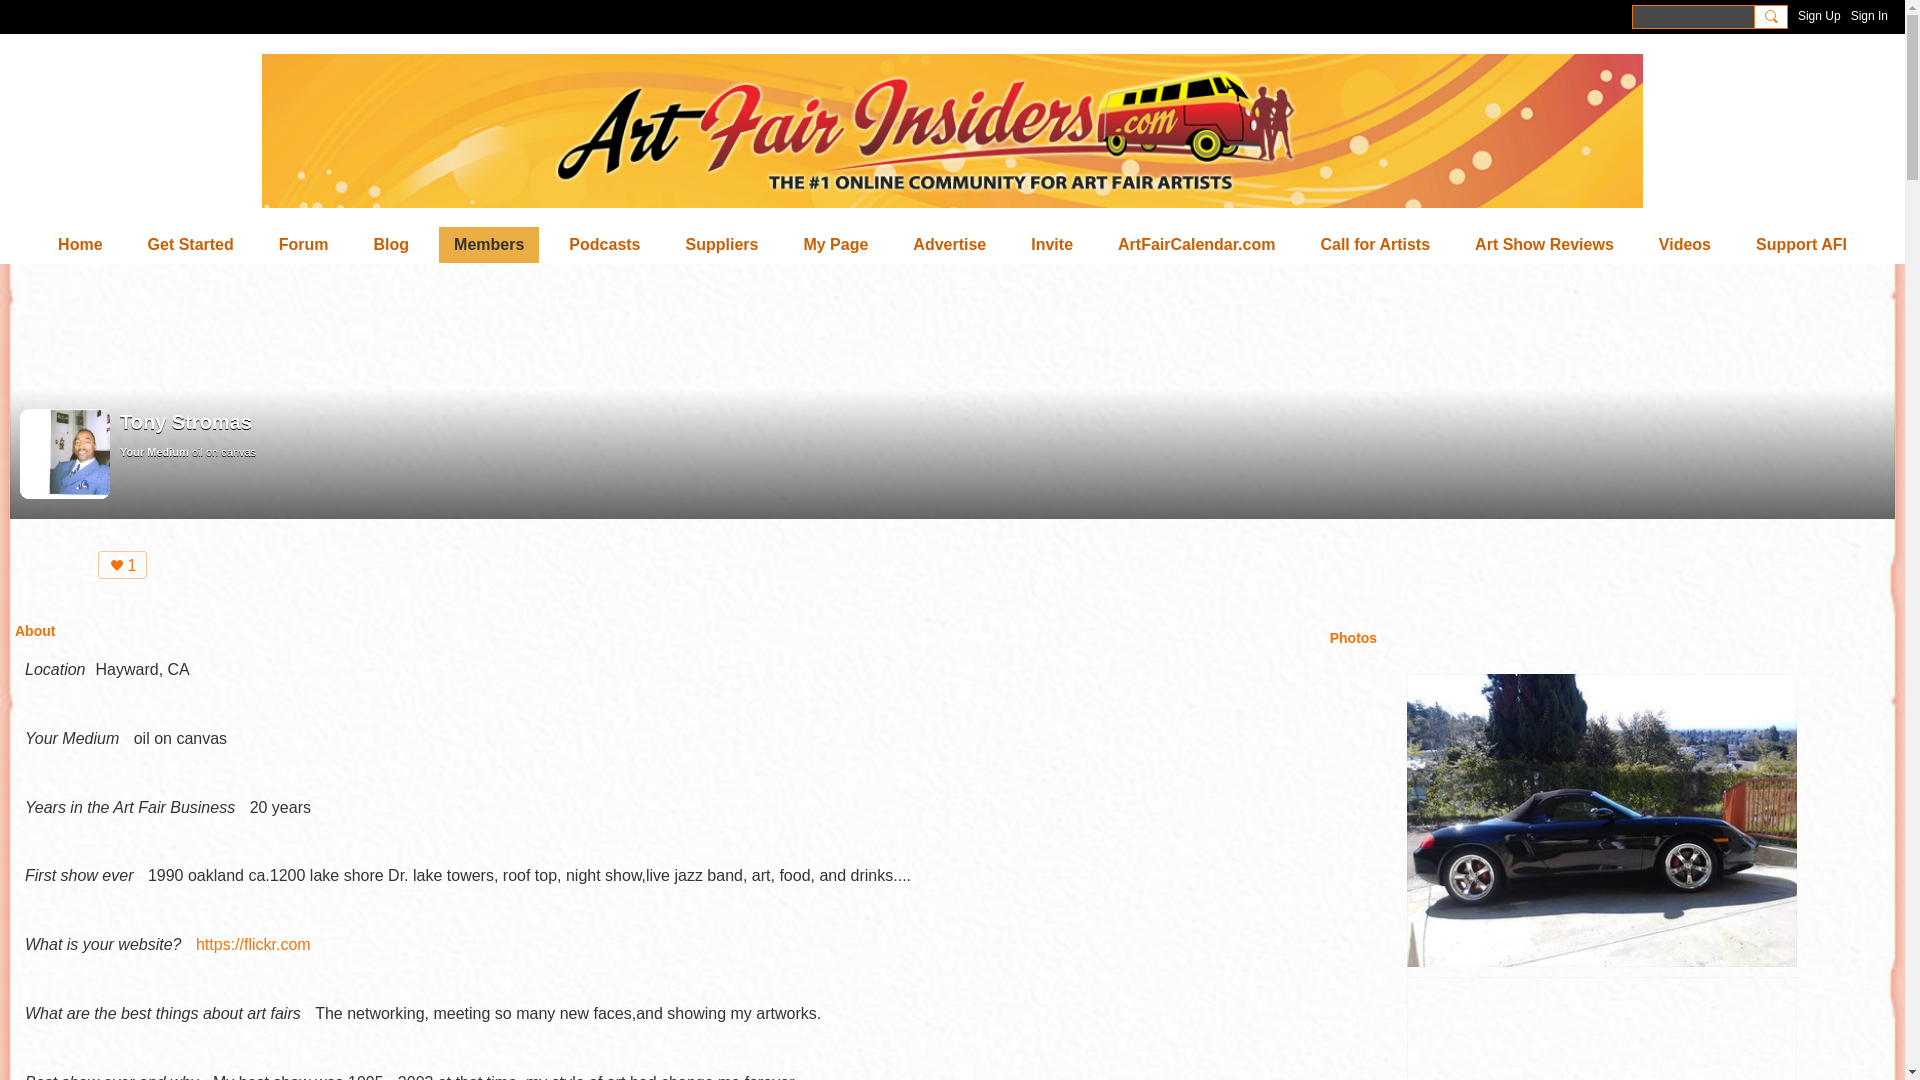  Describe the element at coordinates (122, 564) in the screenshot. I see `1` at that location.